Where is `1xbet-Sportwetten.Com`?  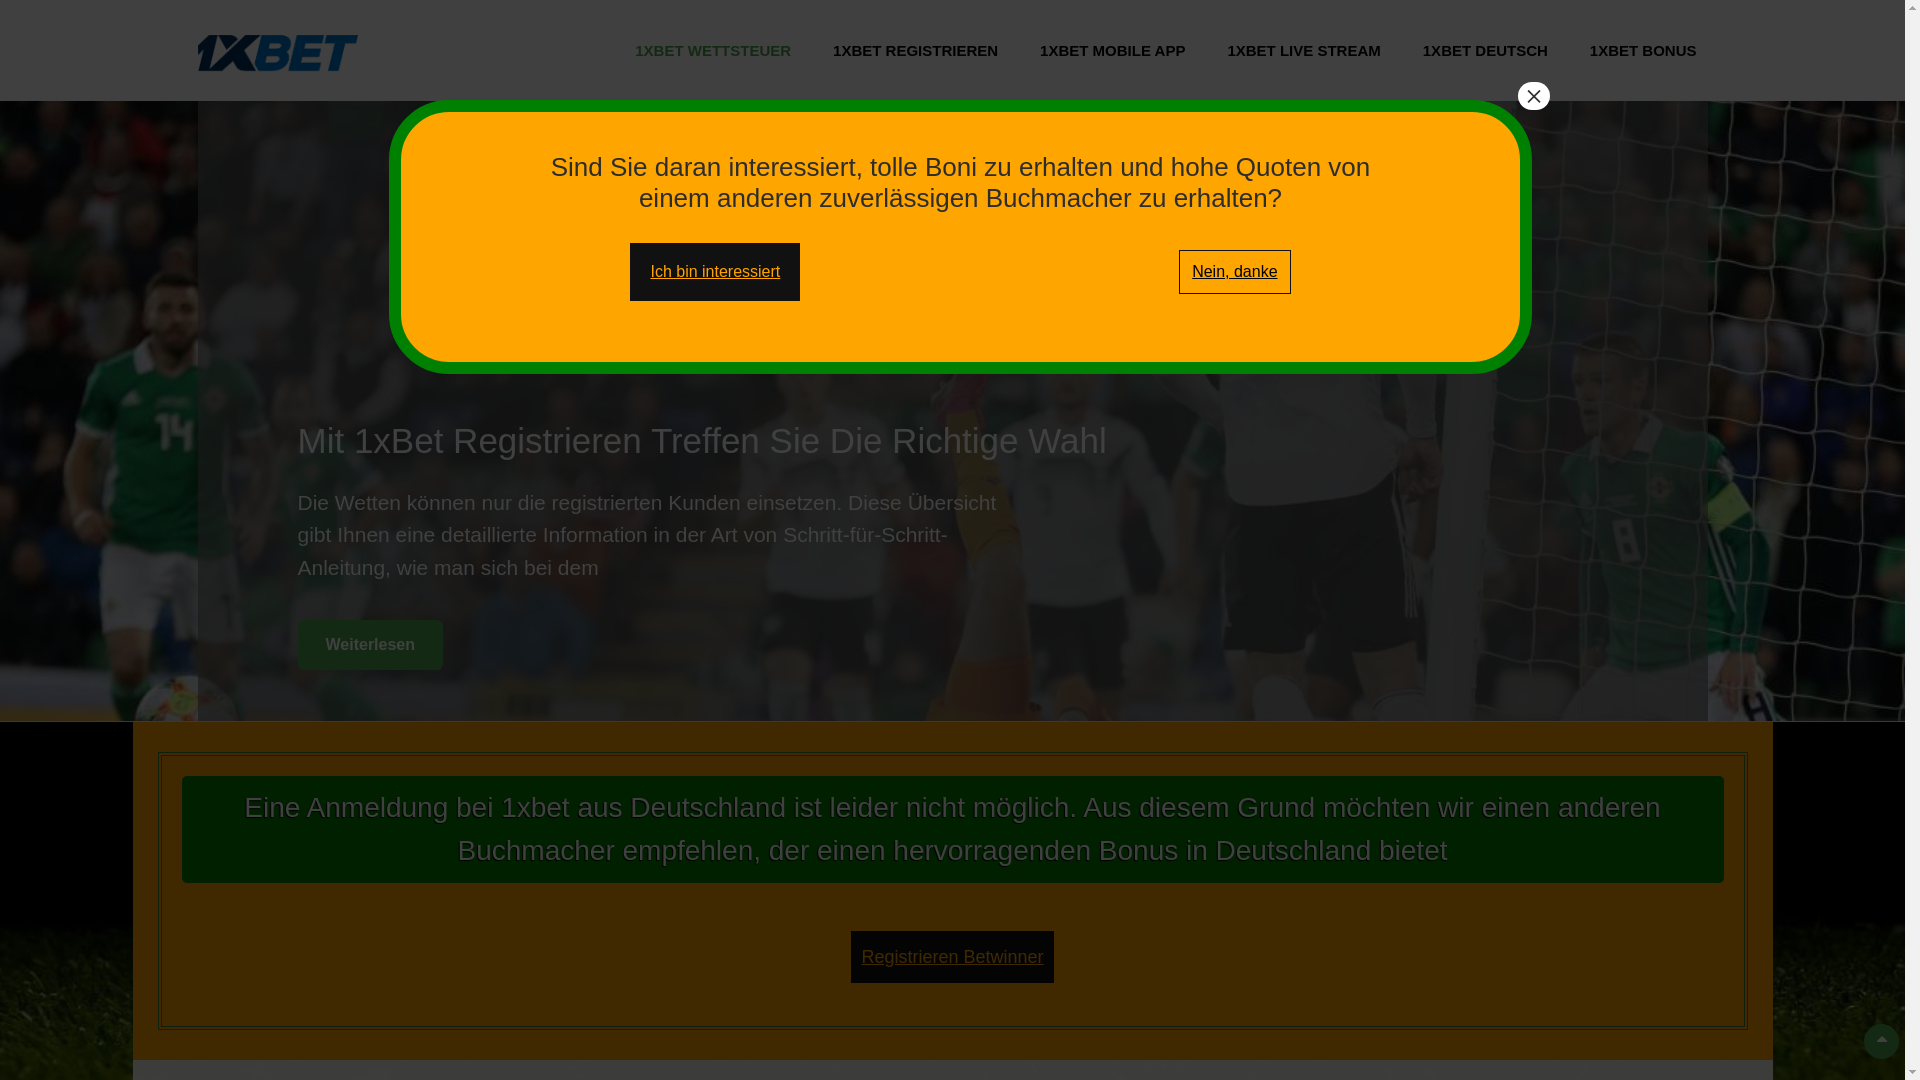
1xbet-Sportwetten.Com is located at coordinates (576, 76).